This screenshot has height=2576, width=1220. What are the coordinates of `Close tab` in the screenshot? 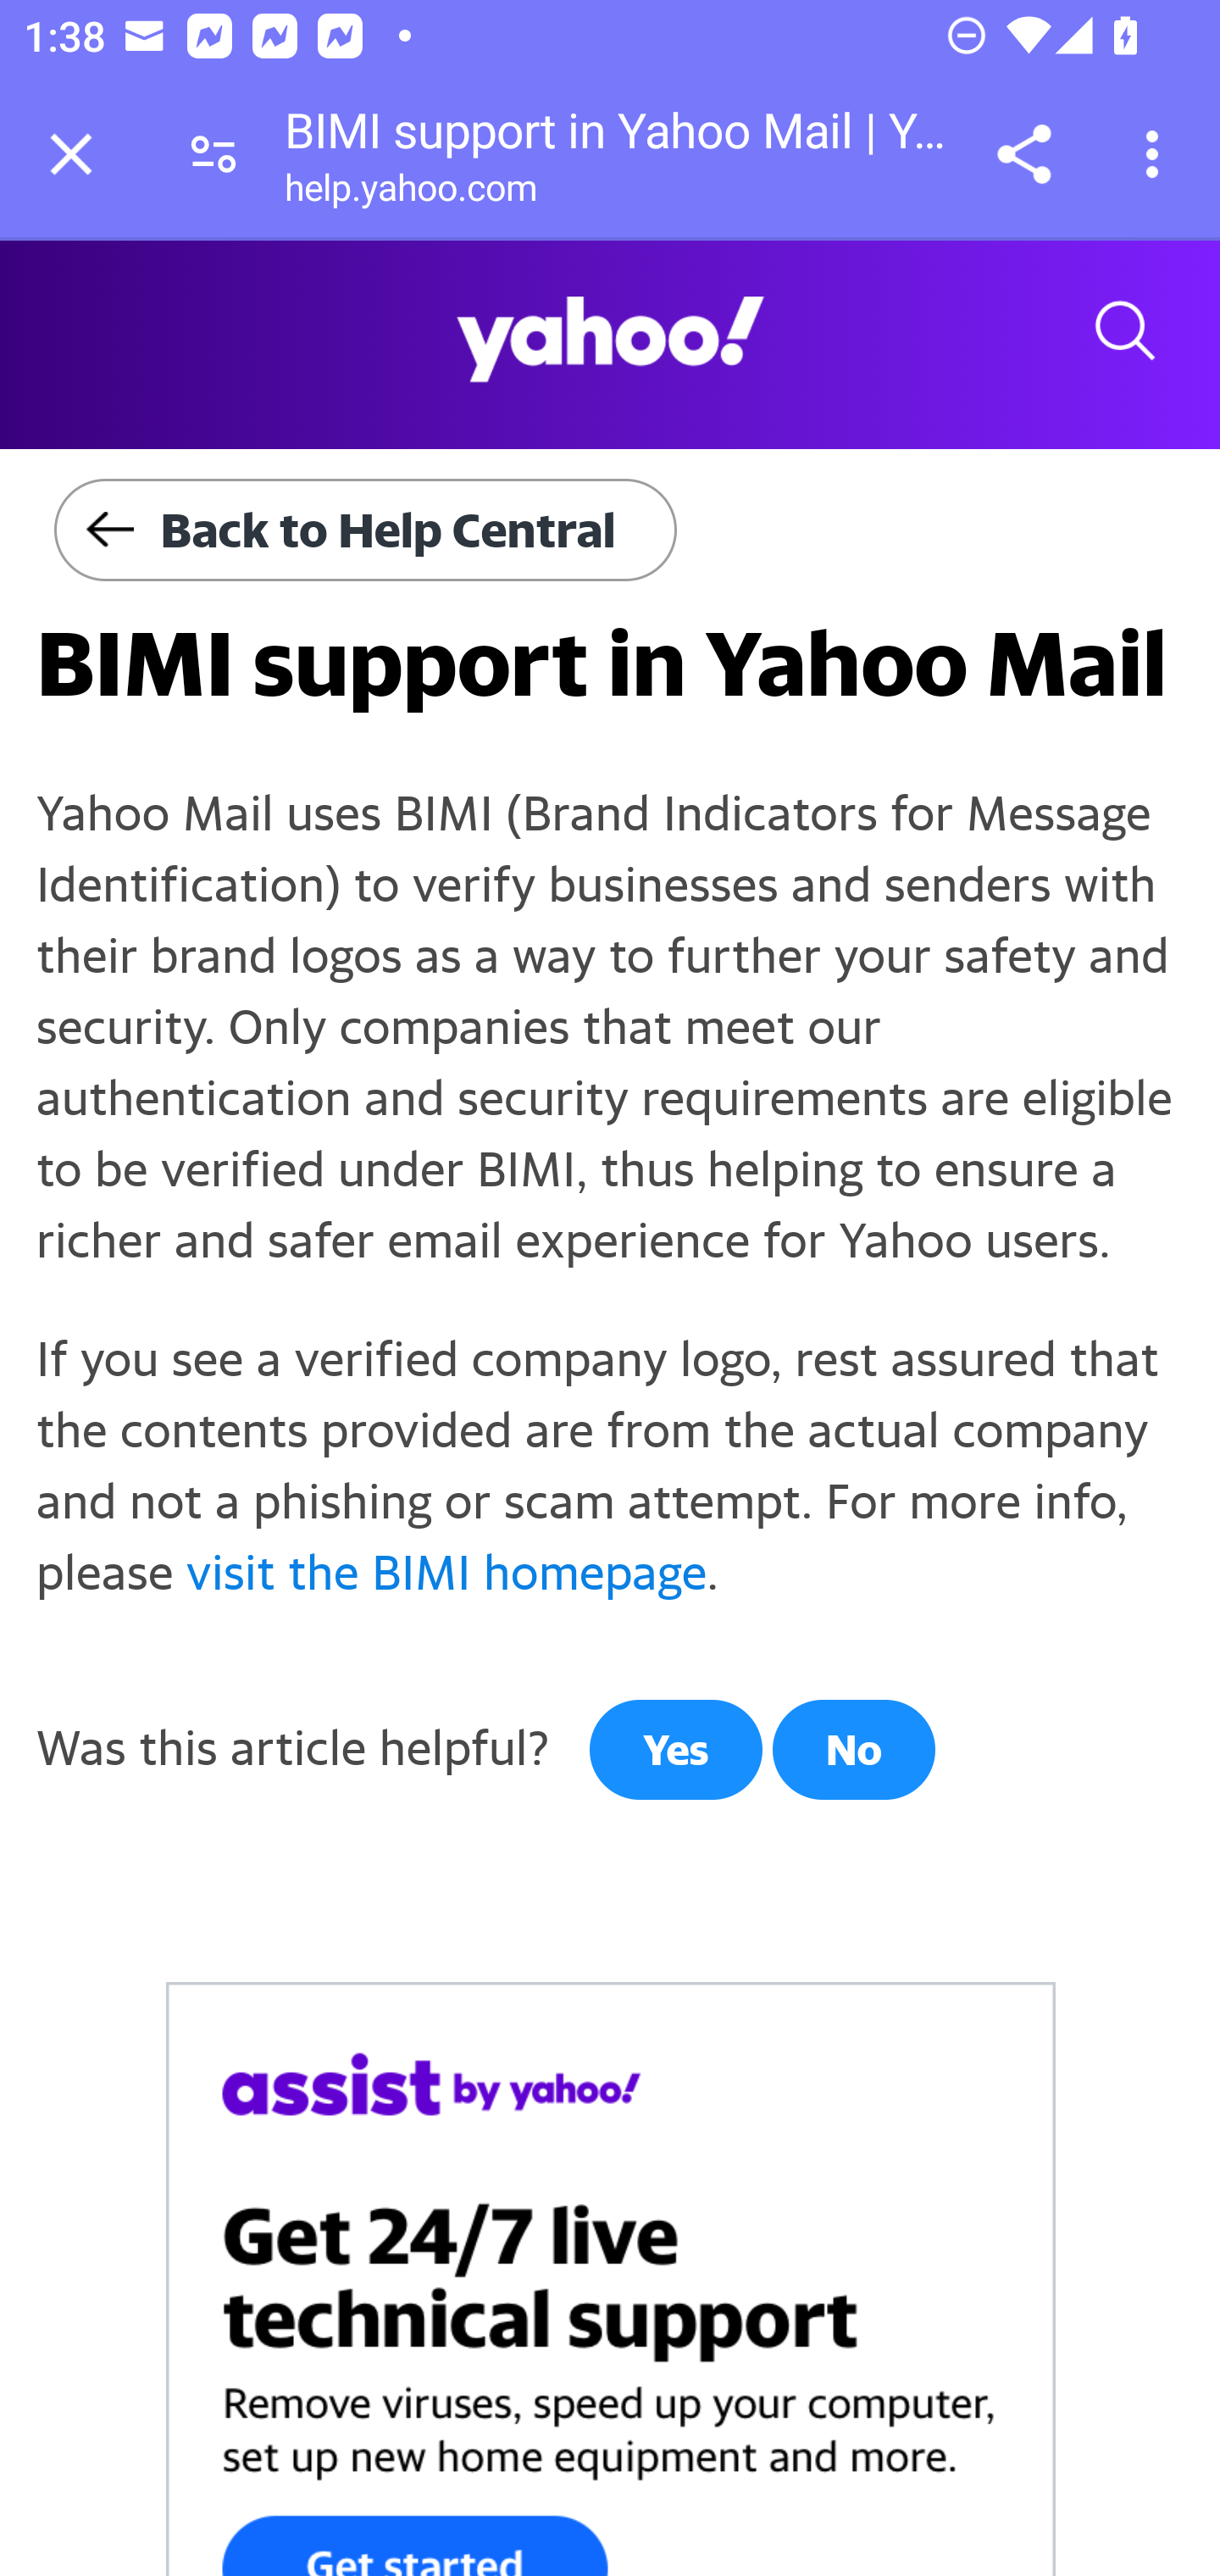 It's located at (71, 154).